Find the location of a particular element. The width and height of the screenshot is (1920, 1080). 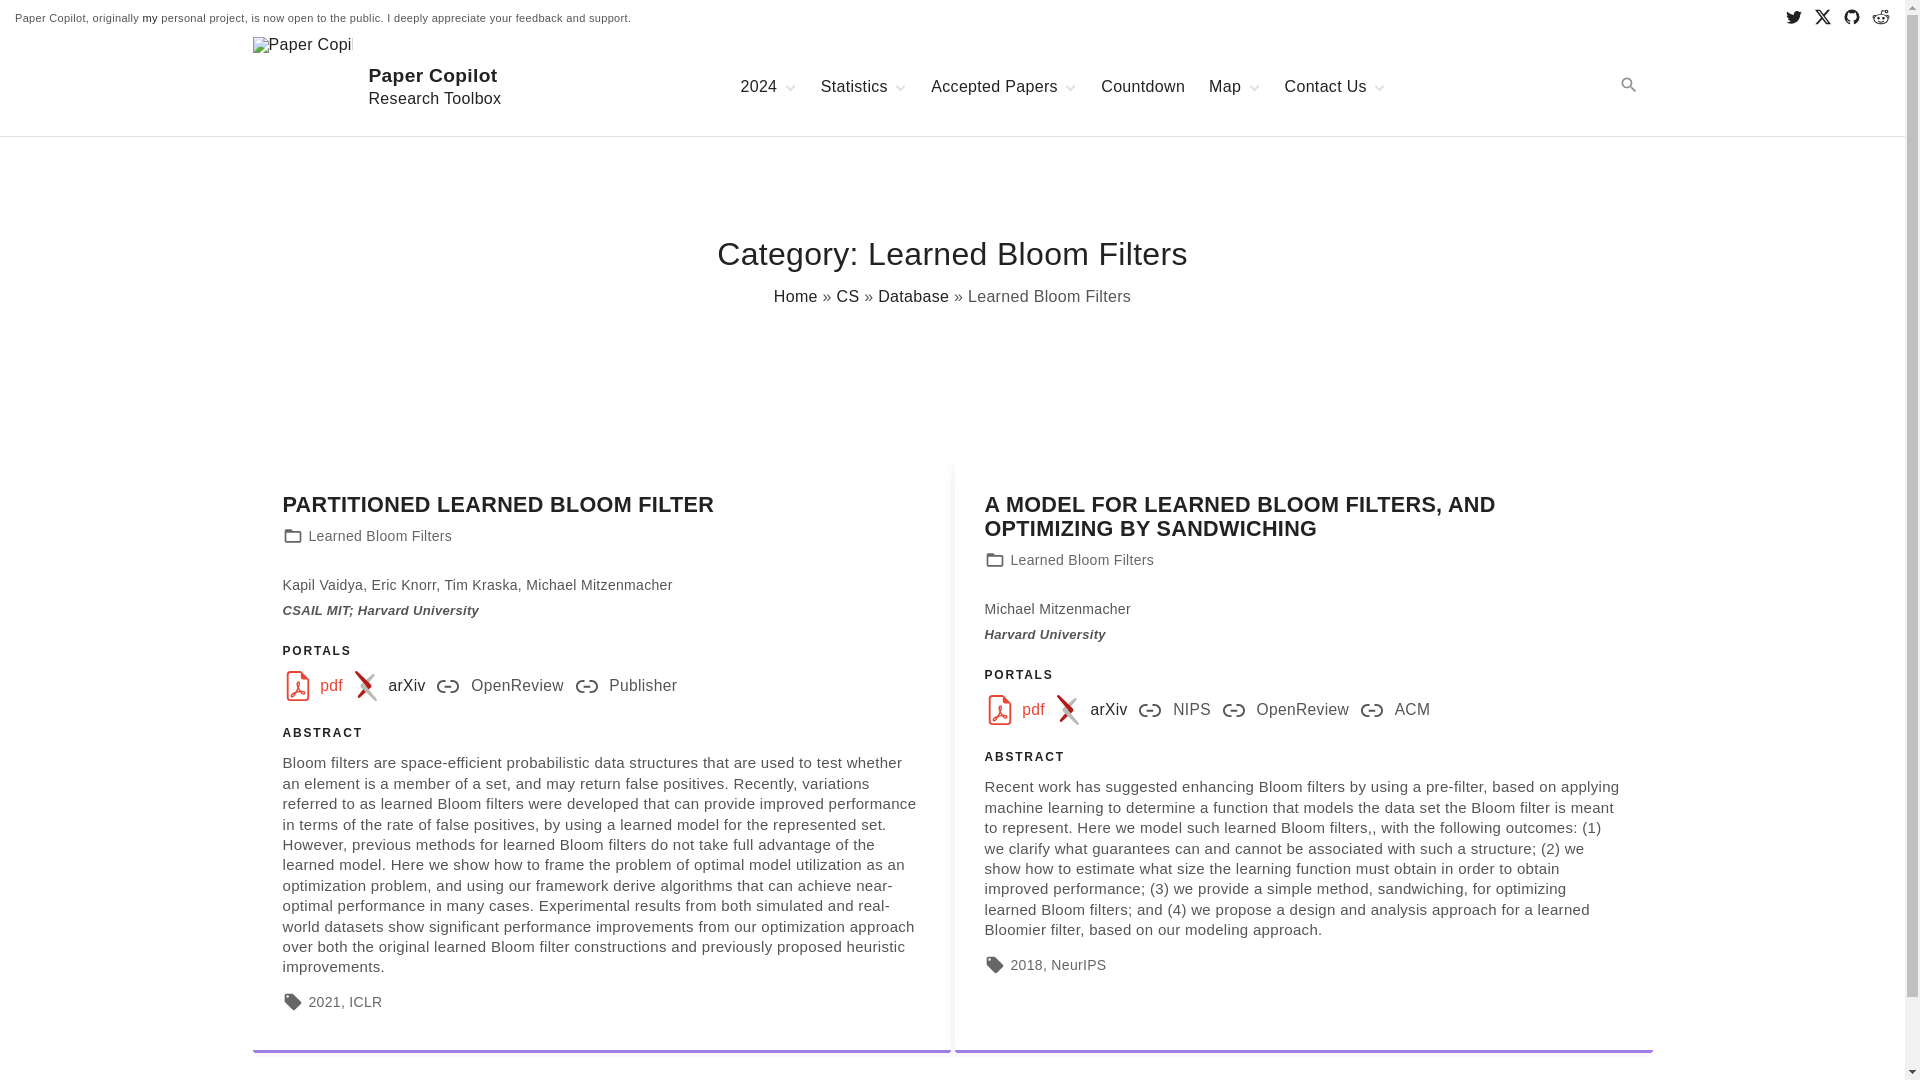

github-circle is located at coordinates (856, 86).